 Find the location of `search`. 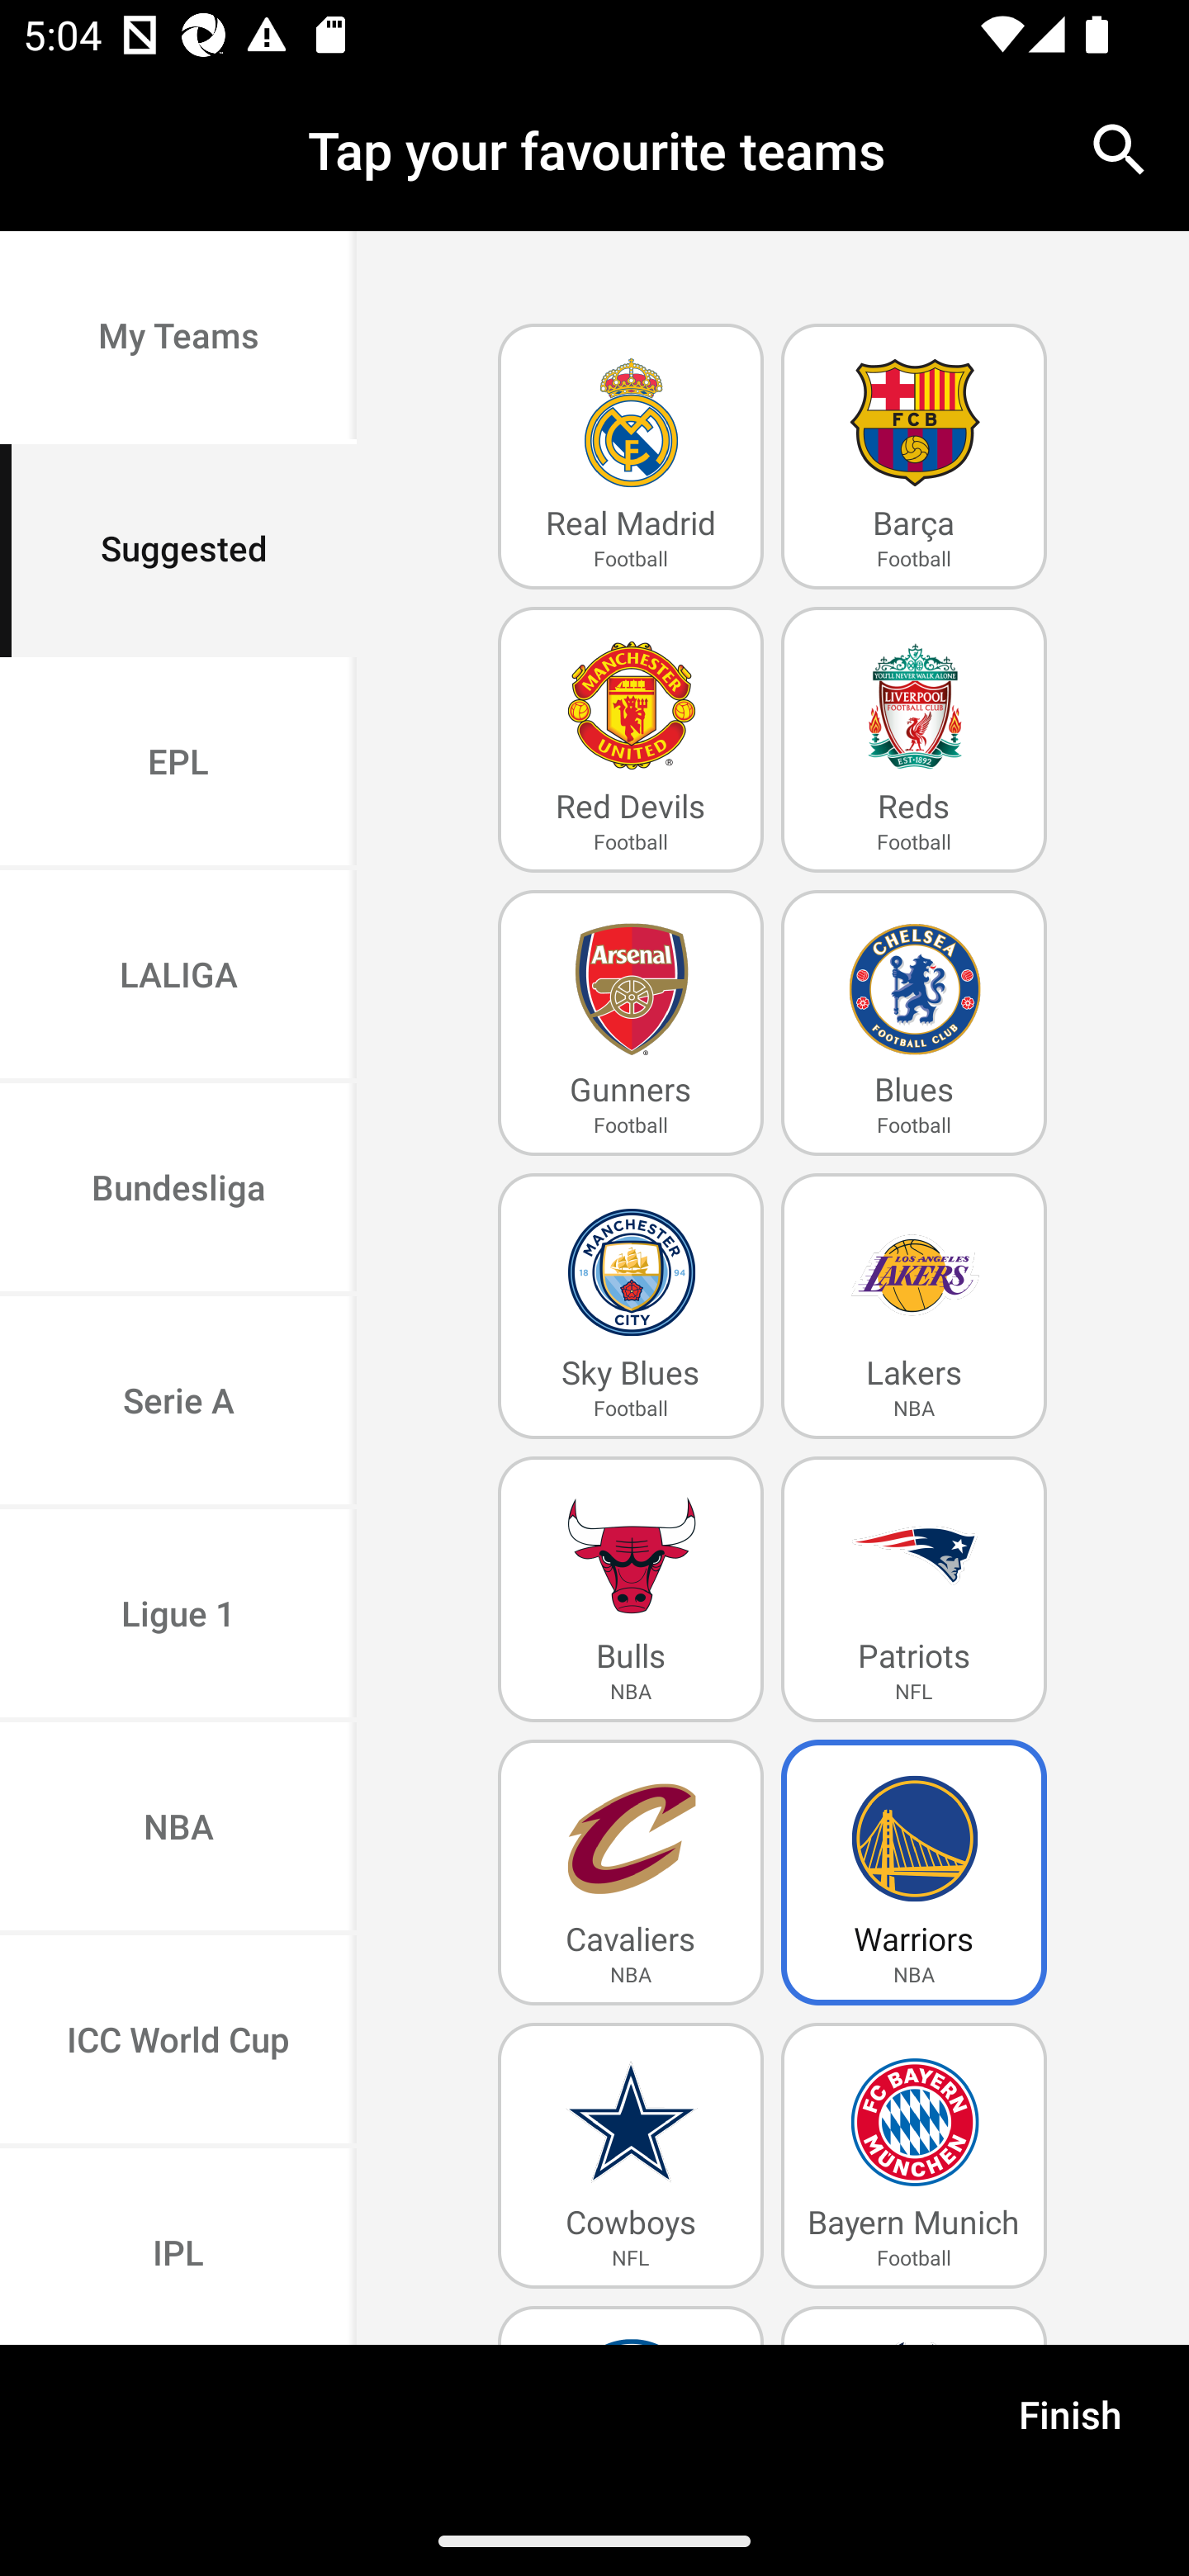

search is located at coordinates (1120, 149).